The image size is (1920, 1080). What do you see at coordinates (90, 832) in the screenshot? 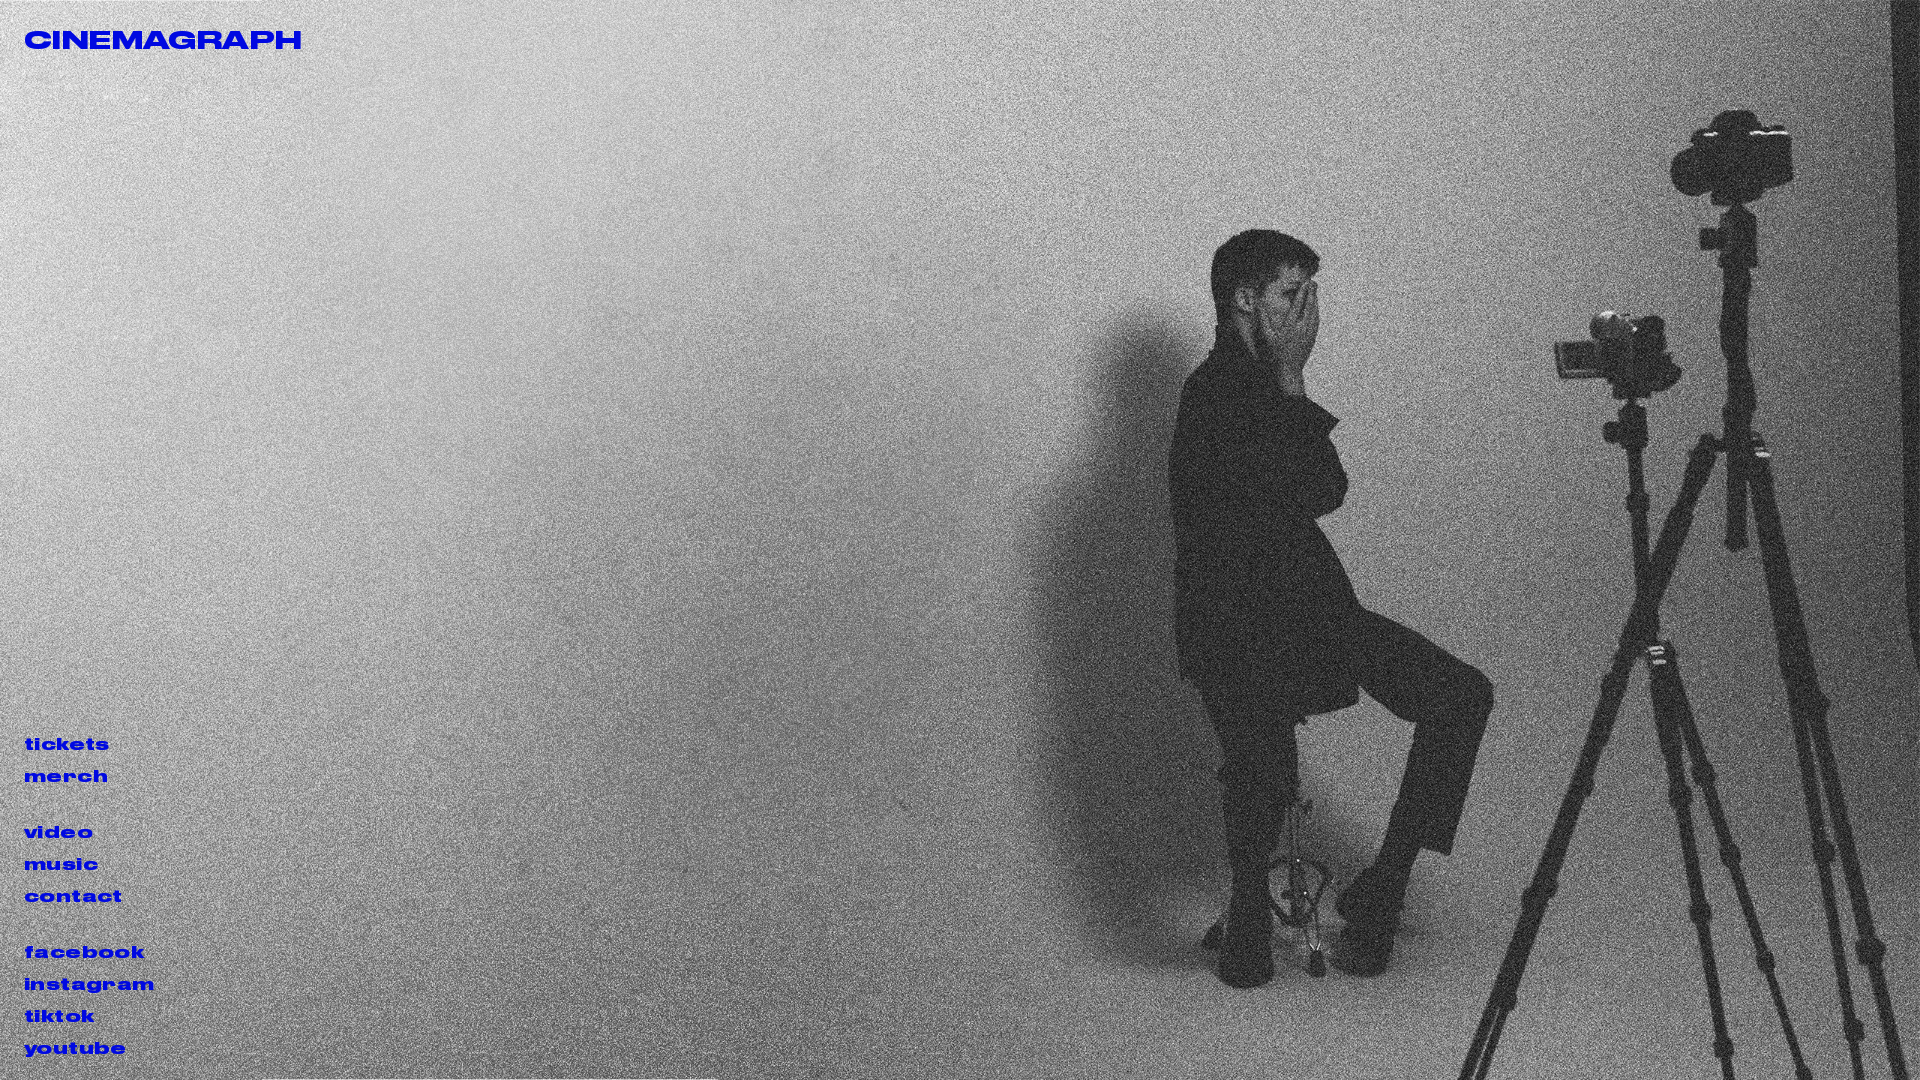
I see `video` at bounding box center [90, 832].